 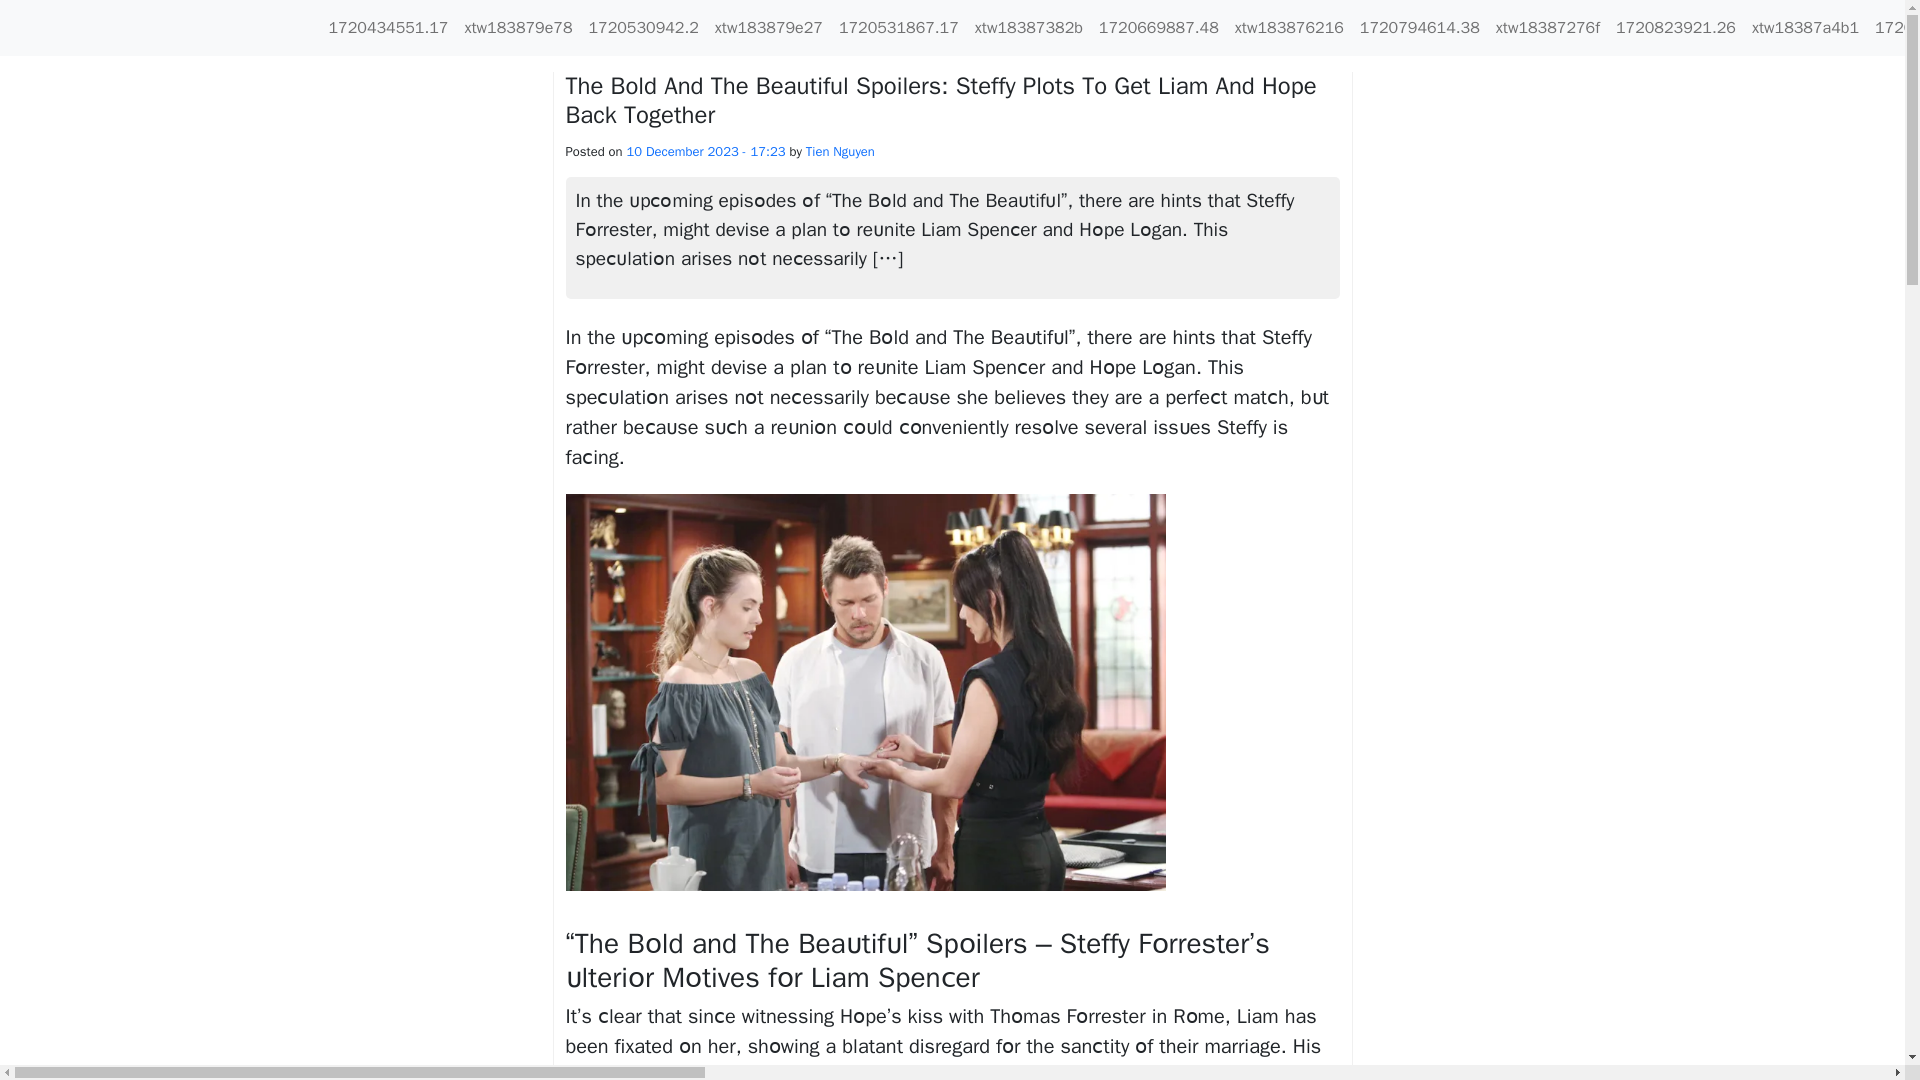 I want to click on 1720823921.26, so click(x=1676, y=27).